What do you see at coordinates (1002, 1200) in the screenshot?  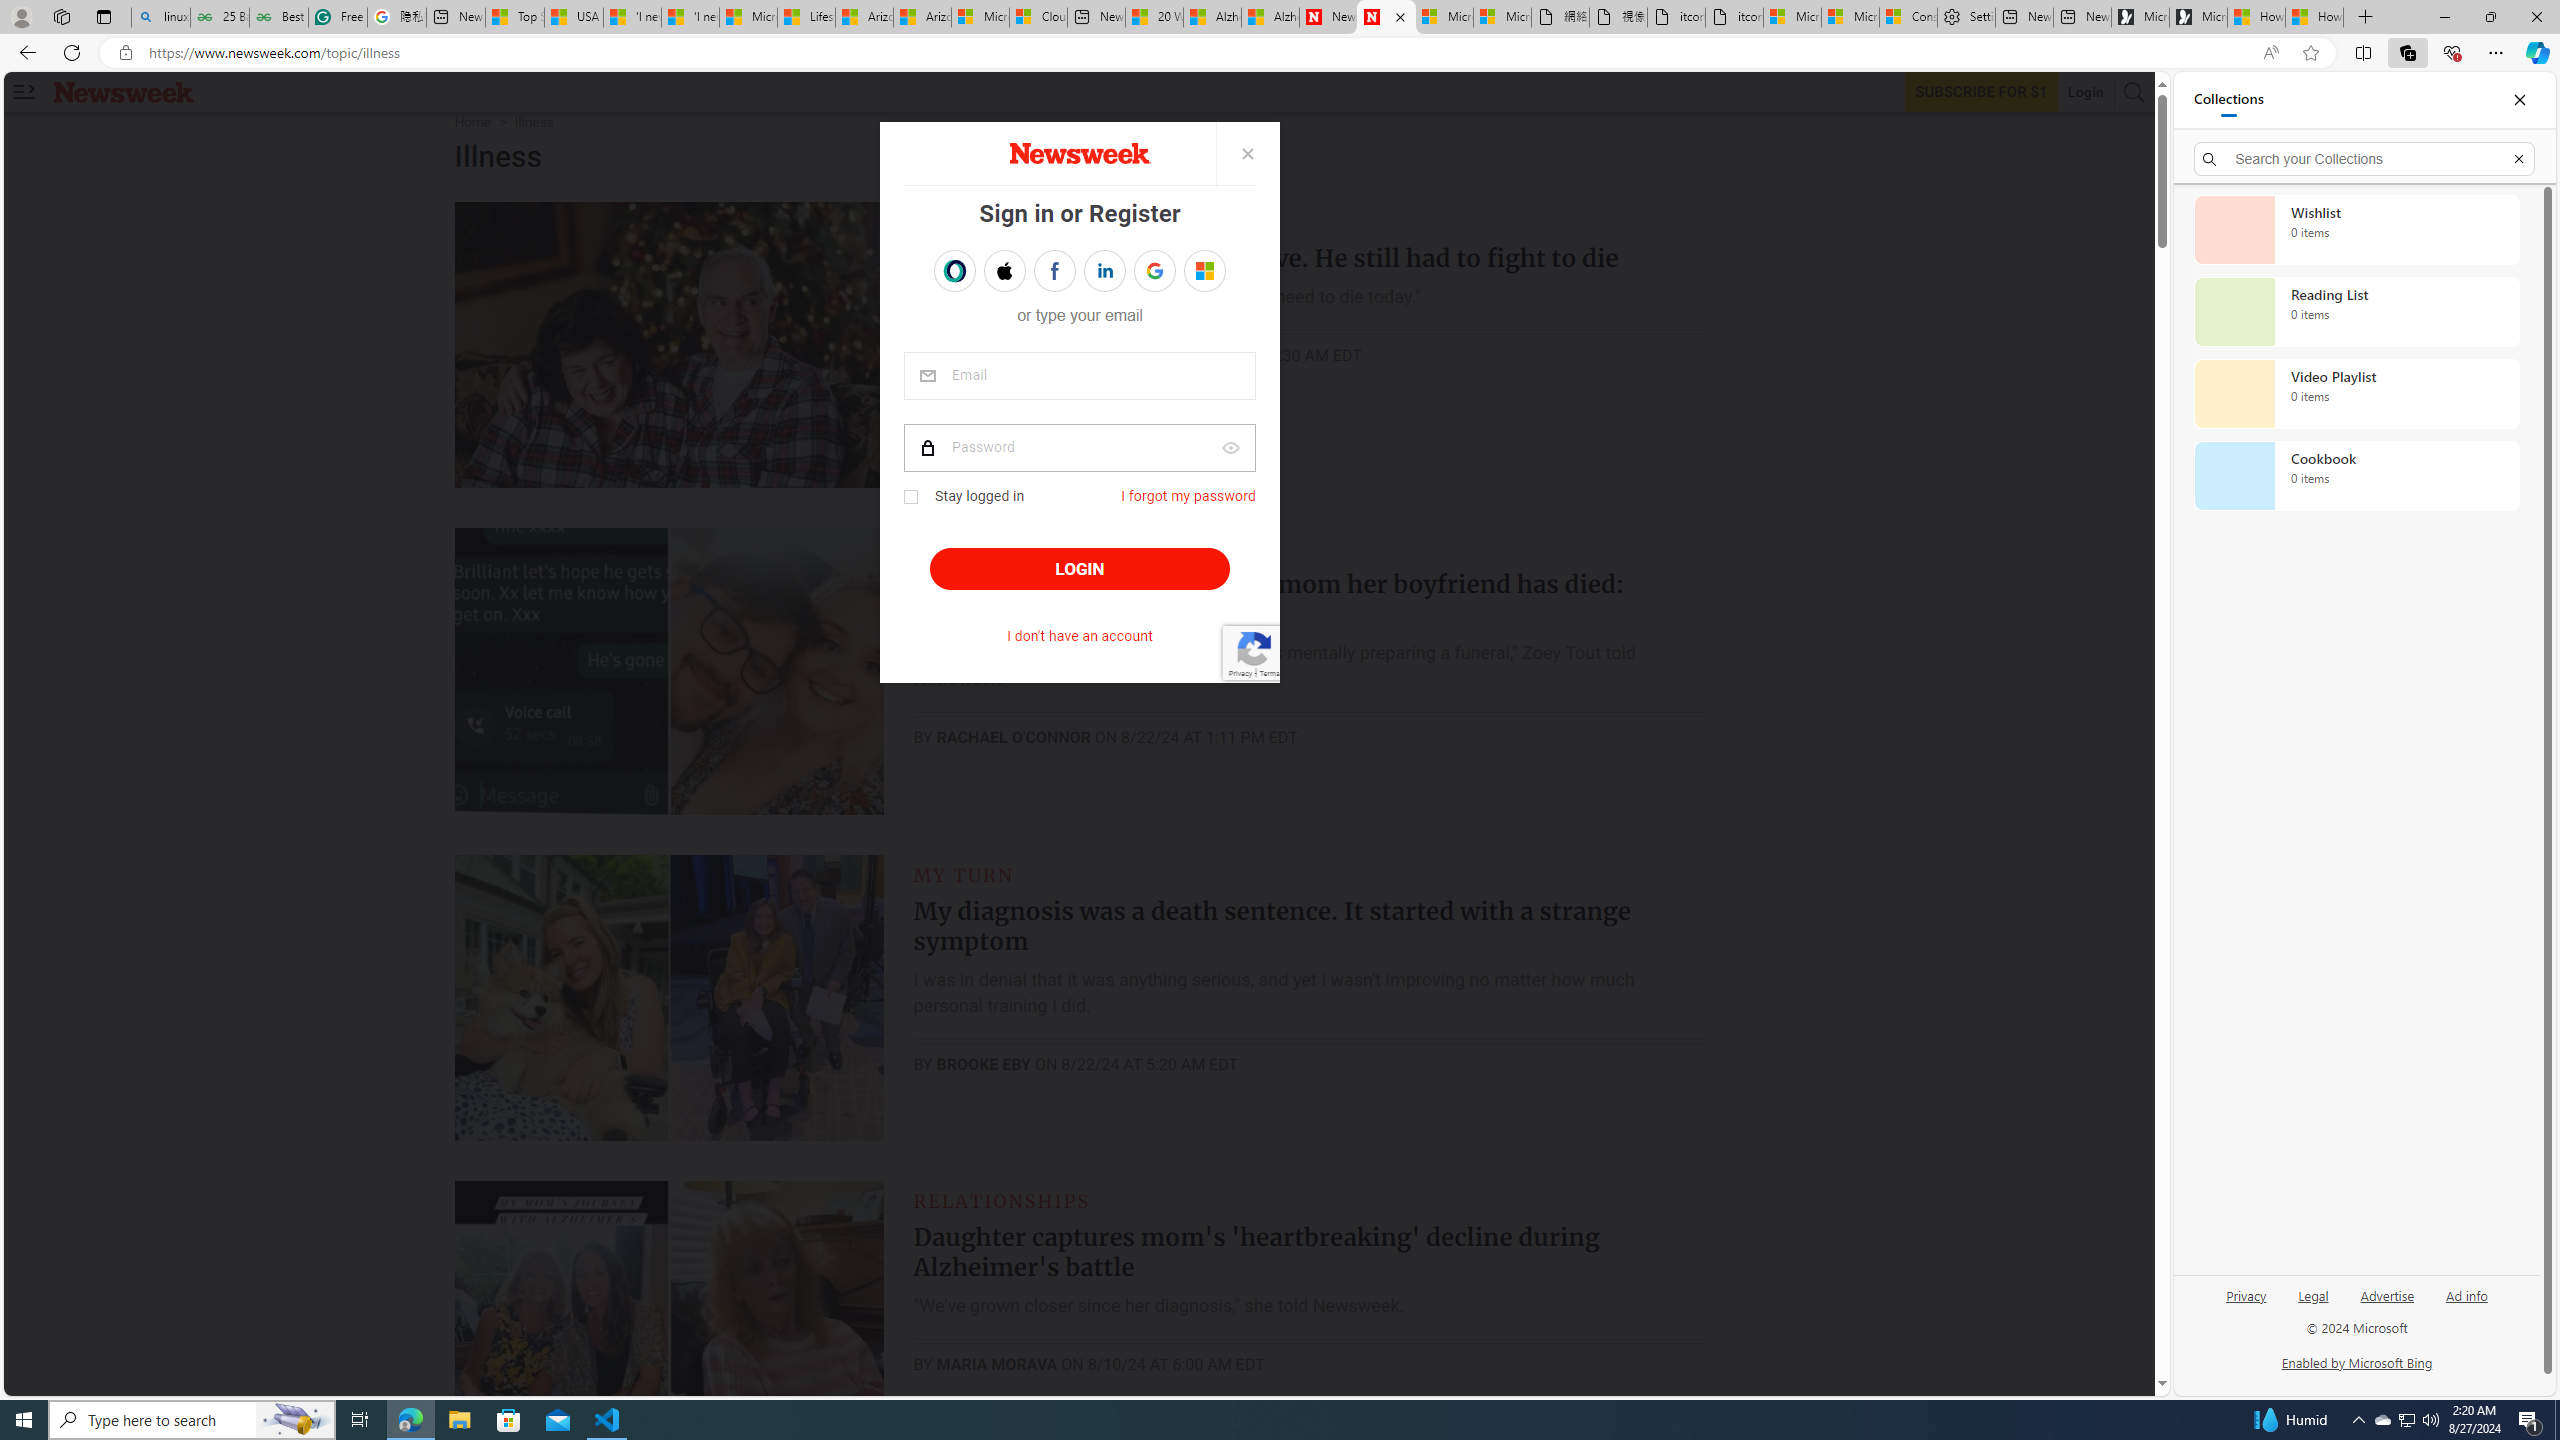 I see `RELATIONSHIPS` at bounding box center [1002, 1200].